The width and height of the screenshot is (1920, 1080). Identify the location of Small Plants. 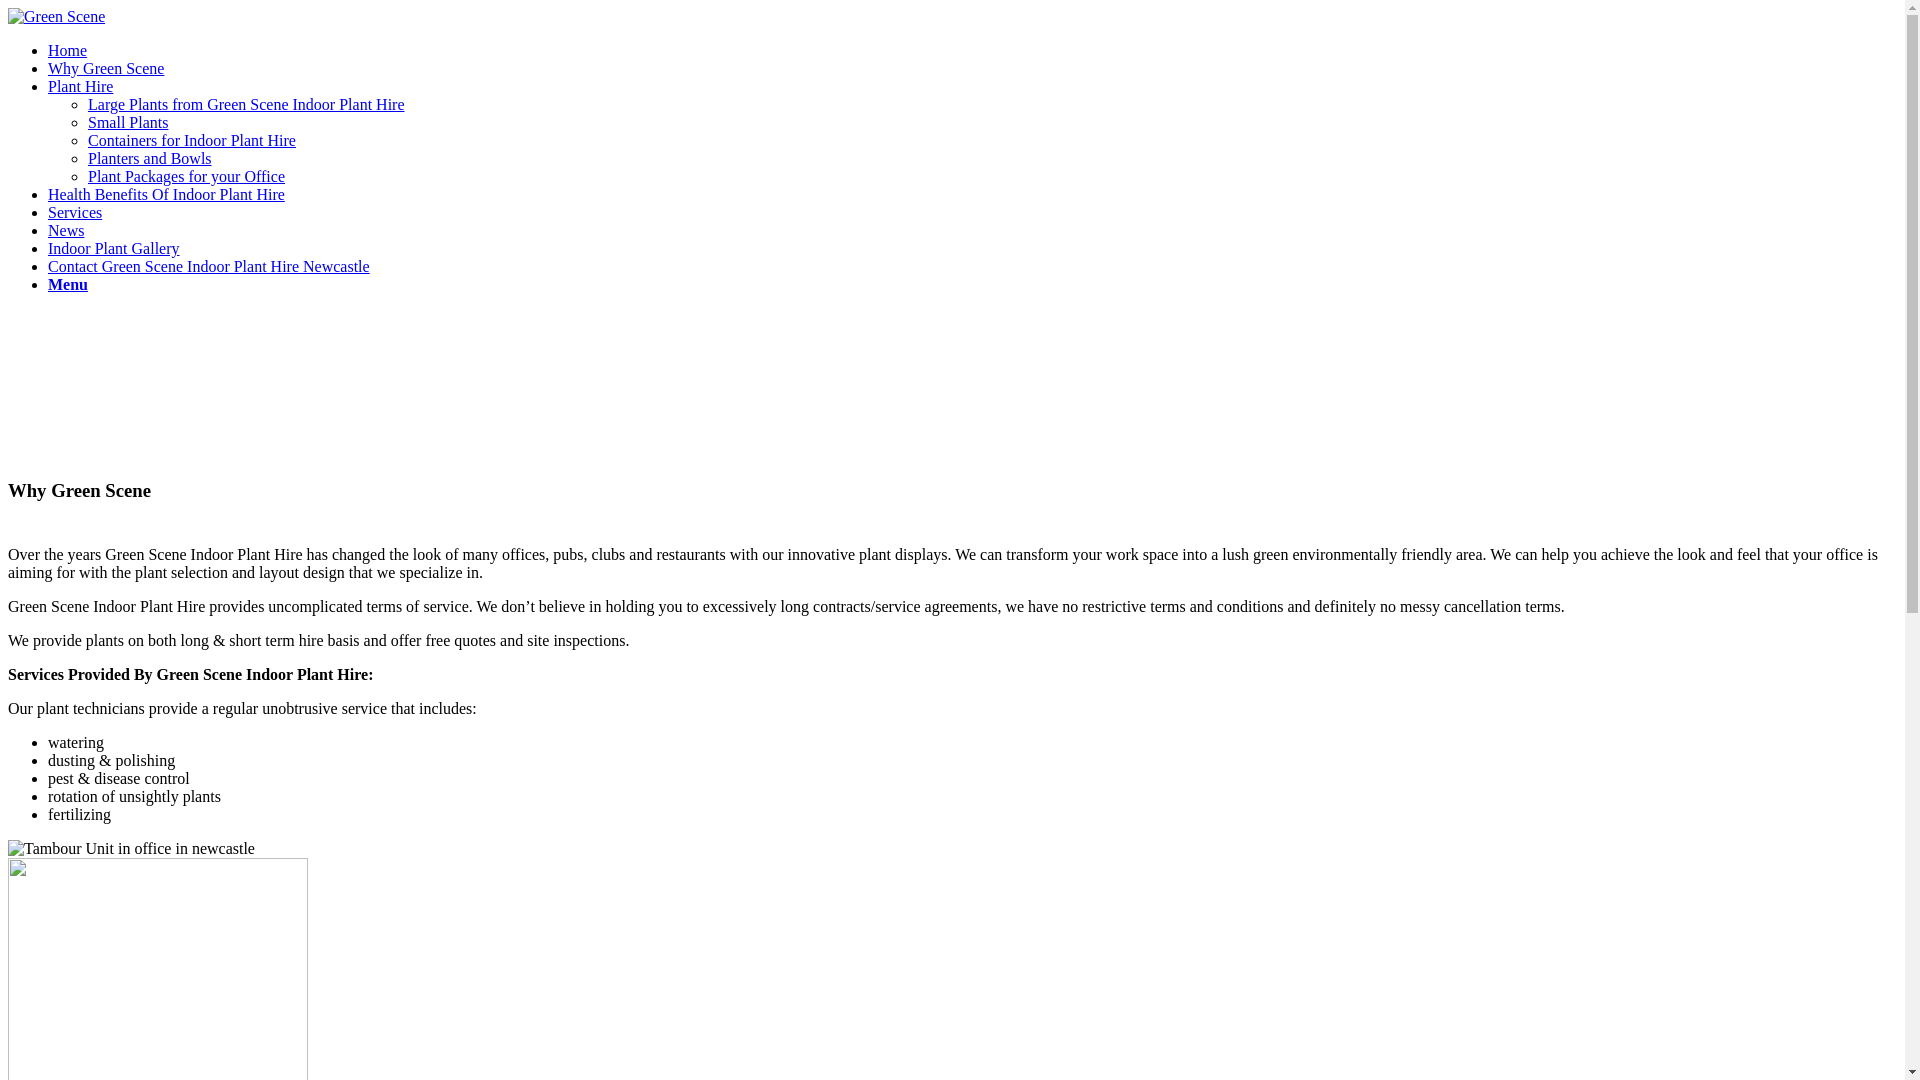
(128, 122).